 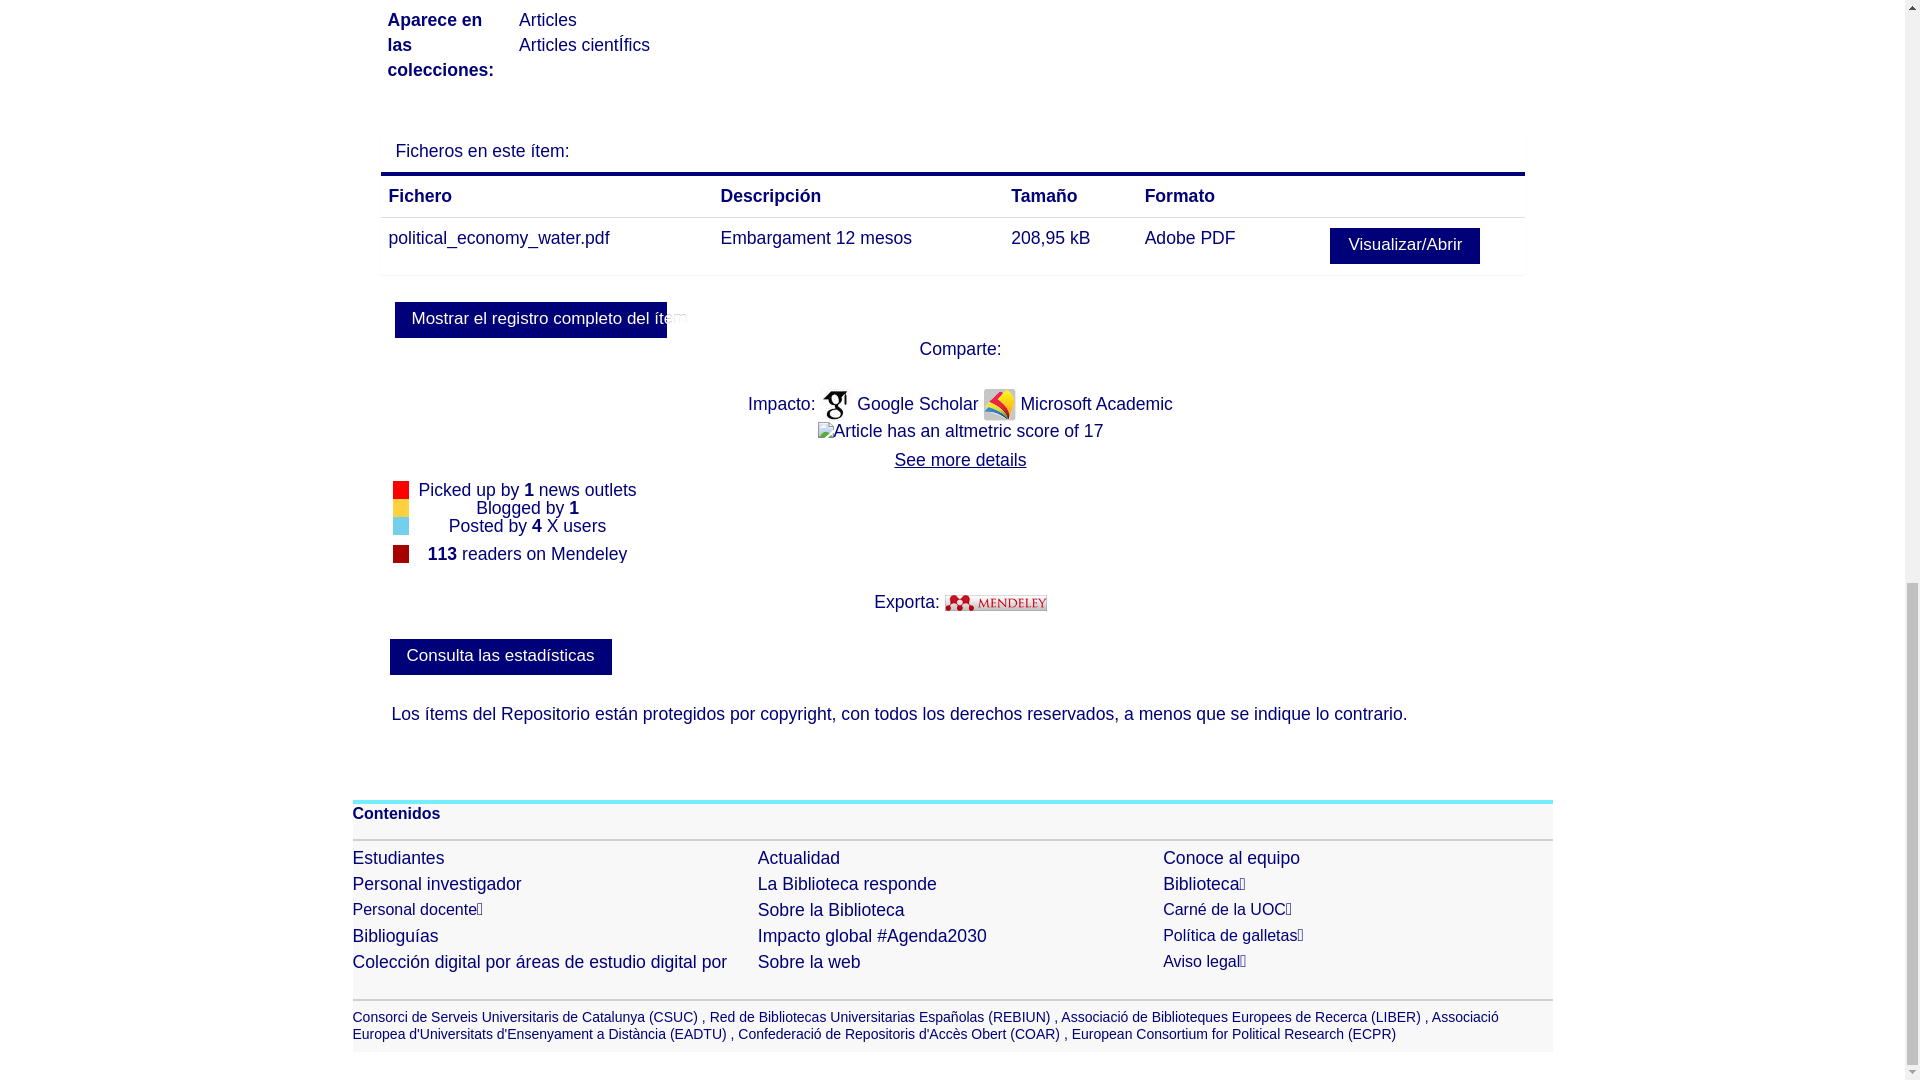 What do you see at coordinates (548, 20) in the screenshot?
I see `Articles` at bounding box center [548, 20].